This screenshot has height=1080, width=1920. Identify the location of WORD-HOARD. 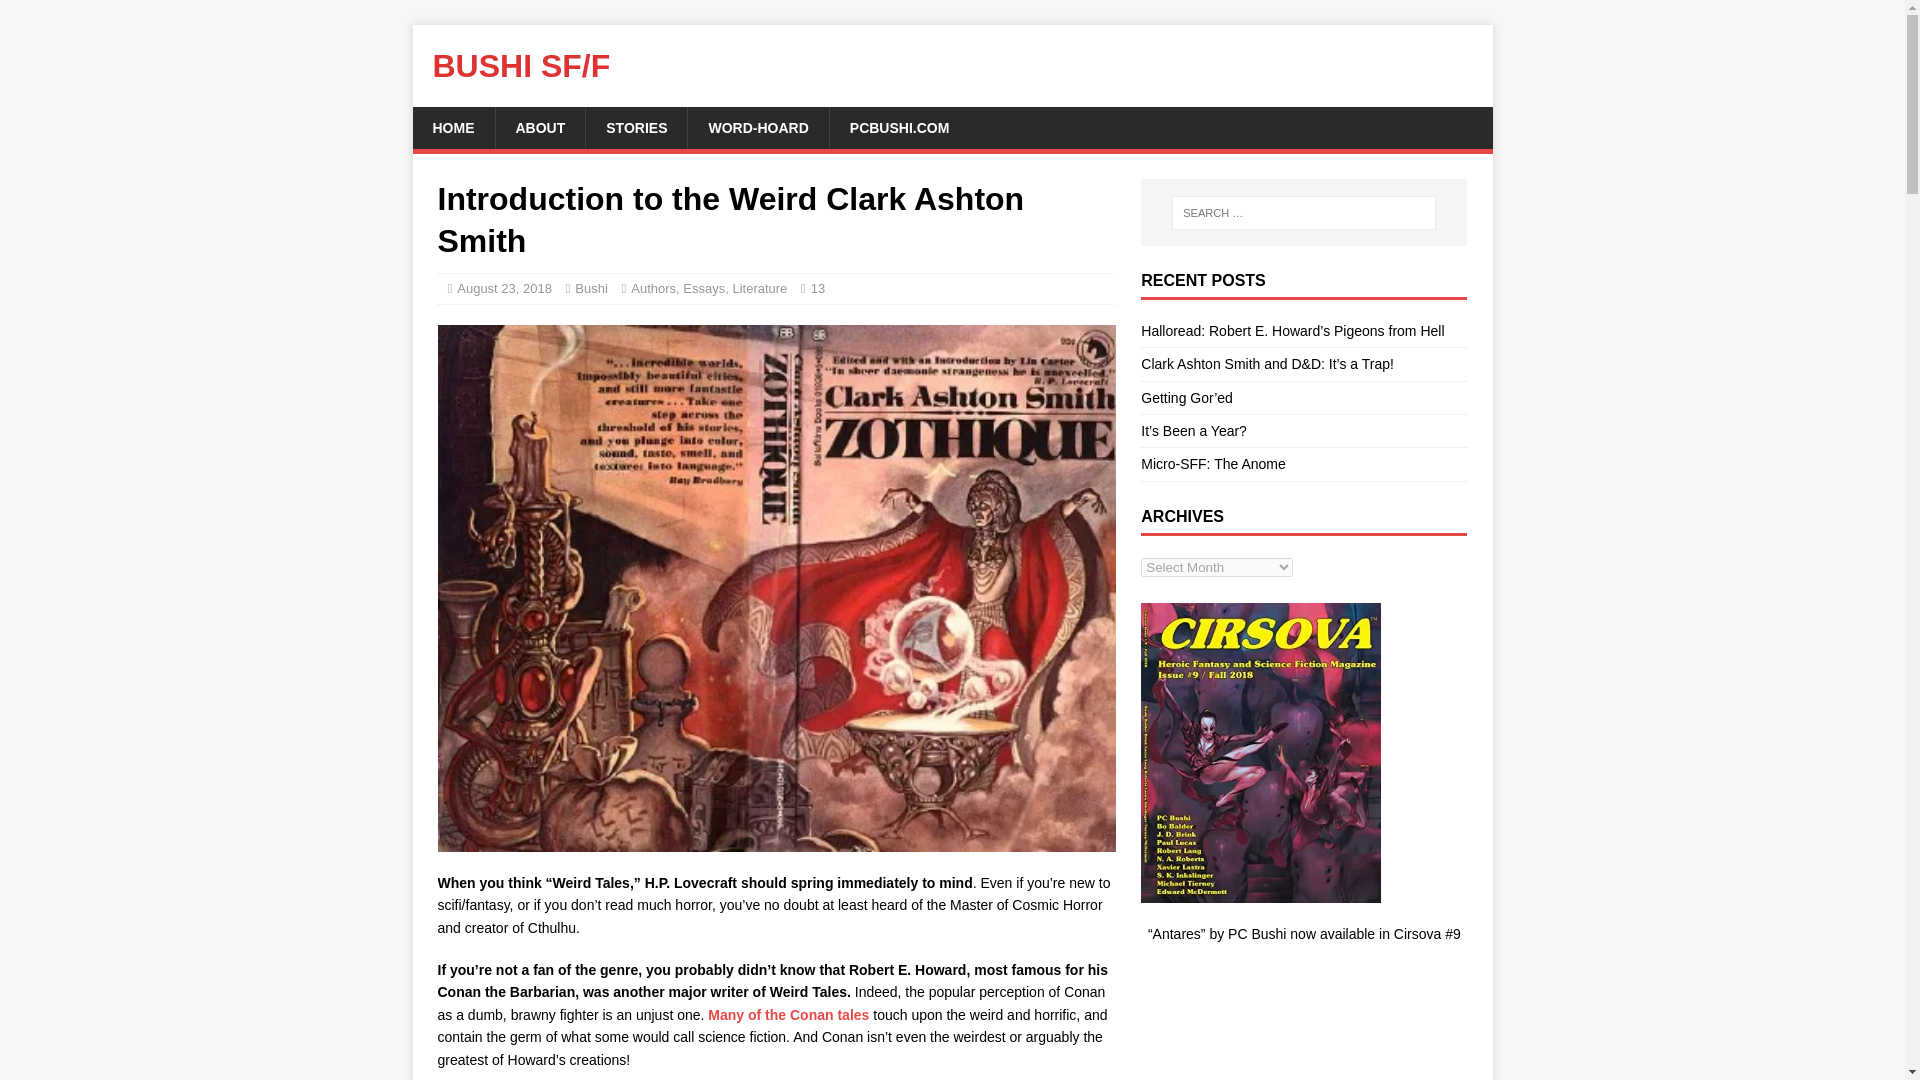
(757, 128).